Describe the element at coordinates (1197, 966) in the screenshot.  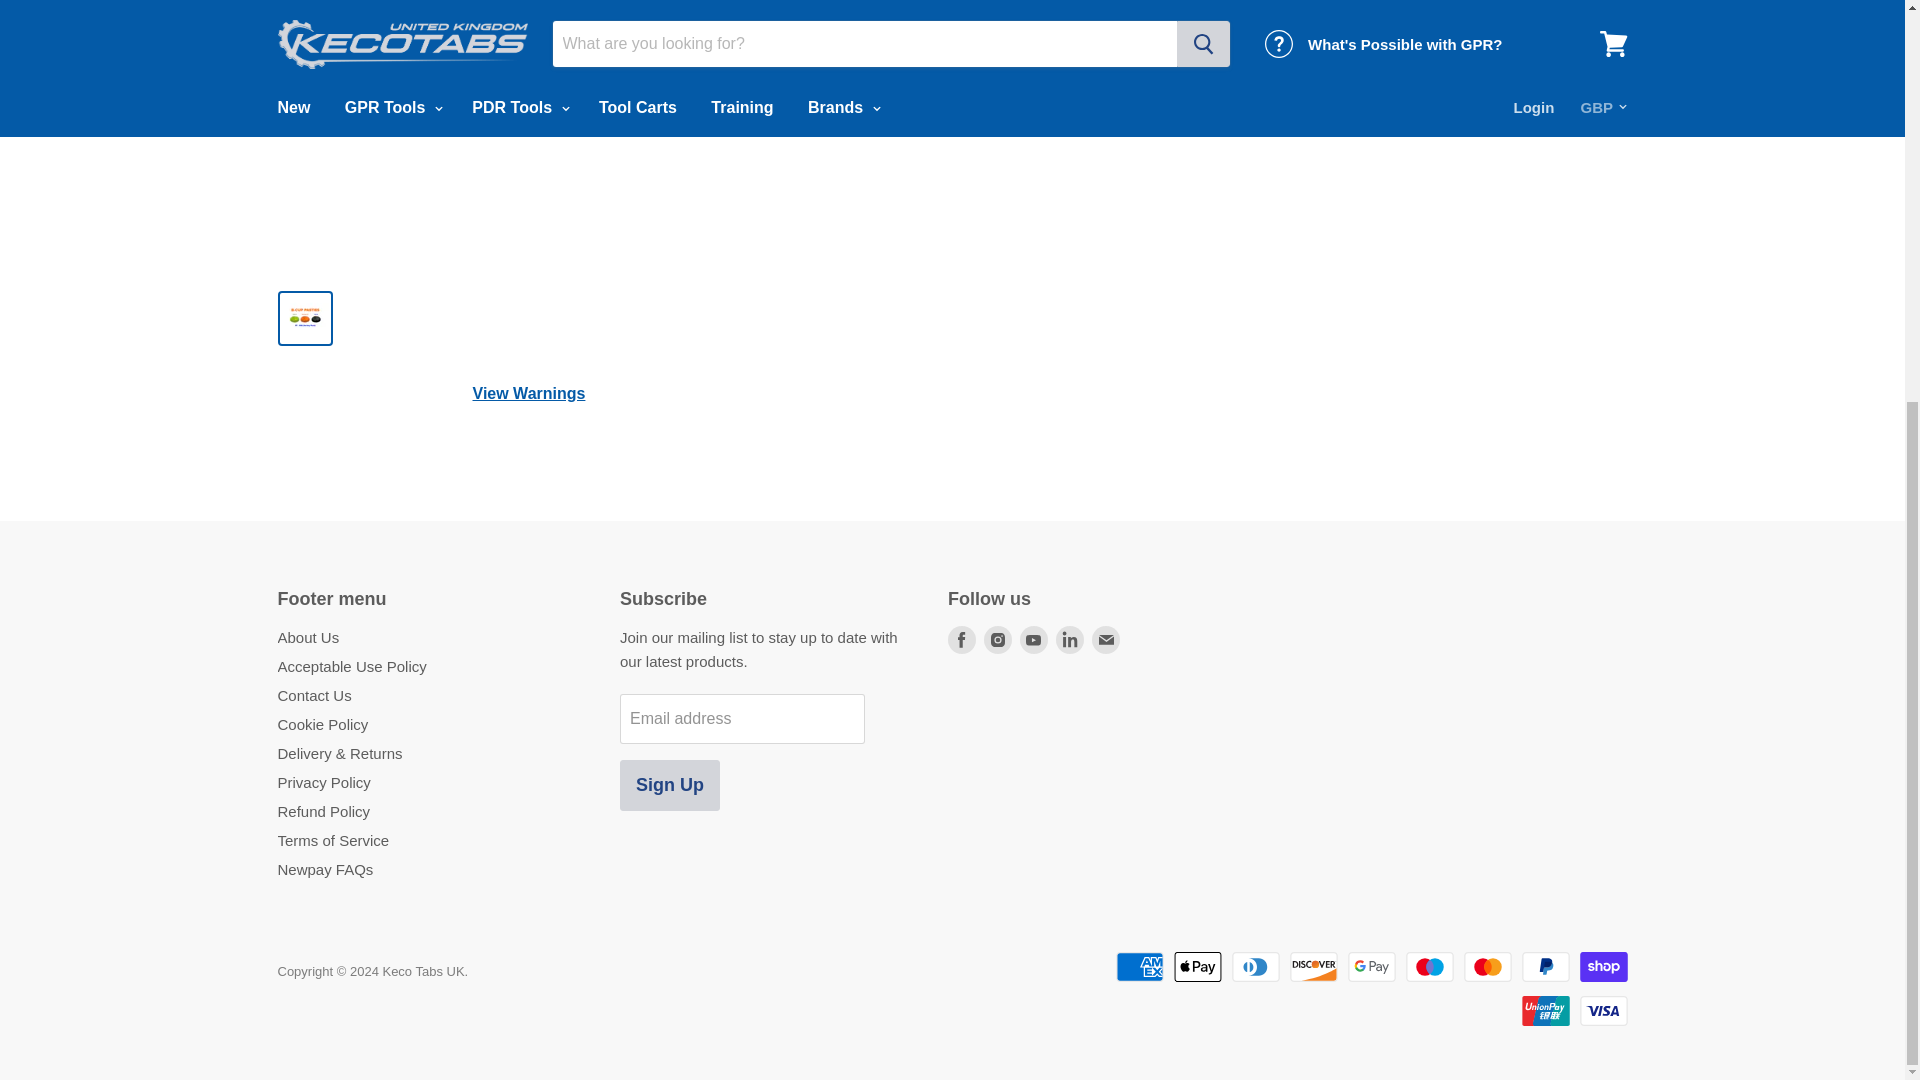
I see `Apple Pay` at that location.